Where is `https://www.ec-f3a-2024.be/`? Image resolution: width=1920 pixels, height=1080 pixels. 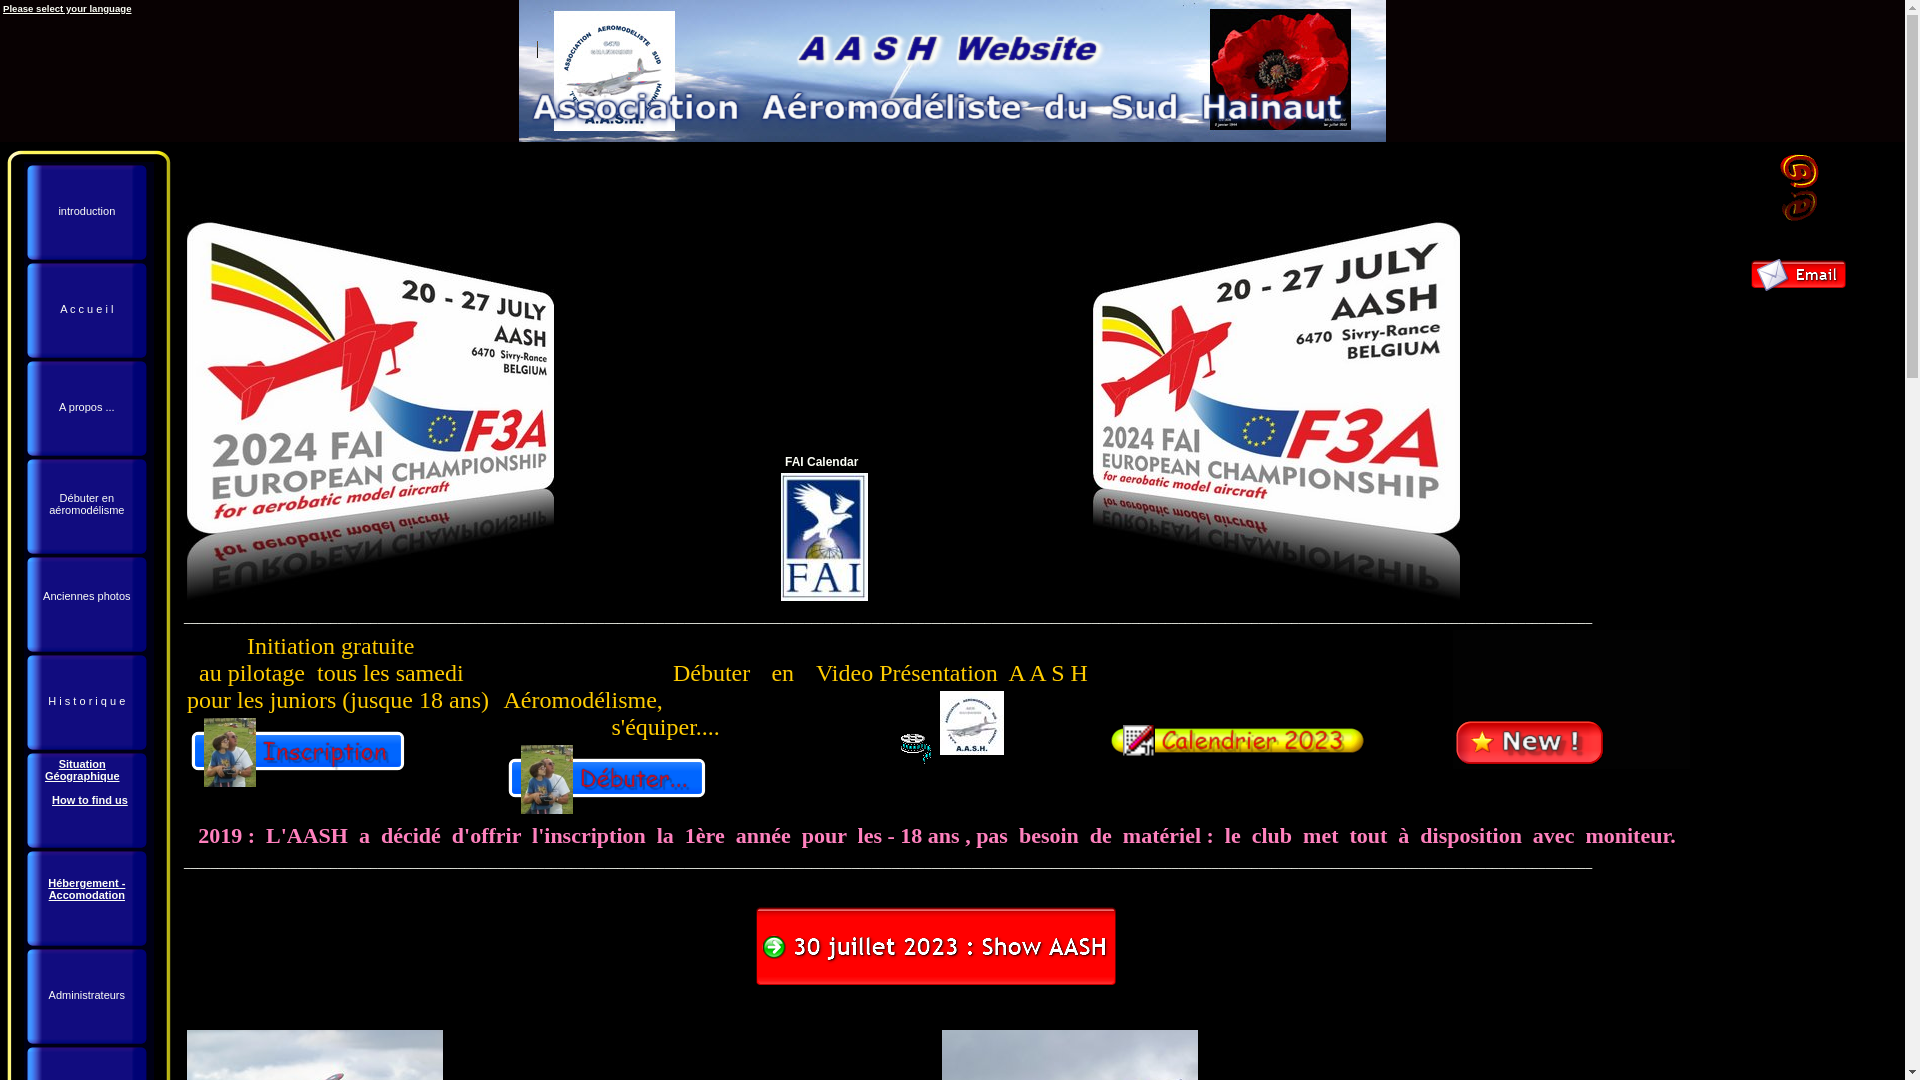
https://www.ec-f3a-2024.be/ is located at coordinates (1276, 409).